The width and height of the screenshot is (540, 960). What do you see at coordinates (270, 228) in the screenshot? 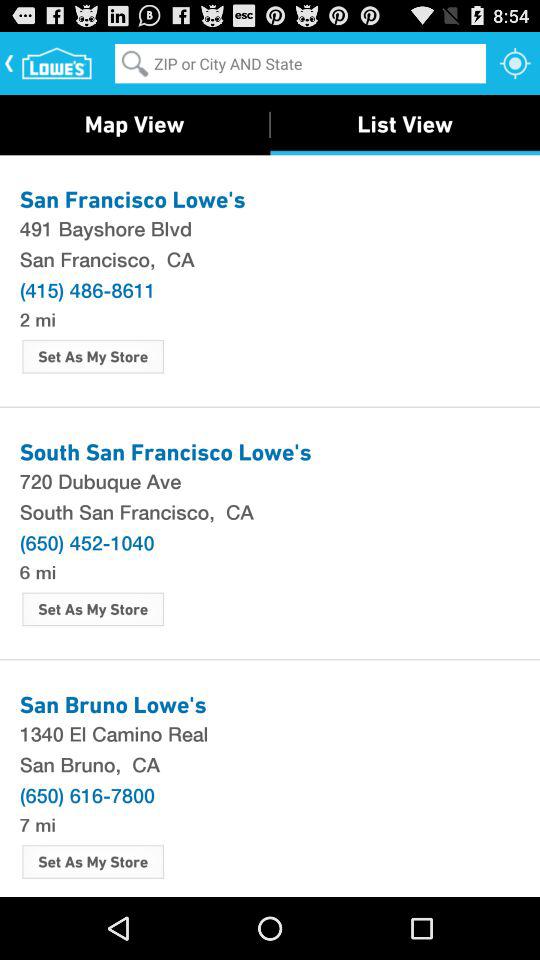
I see `swipe to 491 bayshore blvd icon` at bounding box center [270, 228].